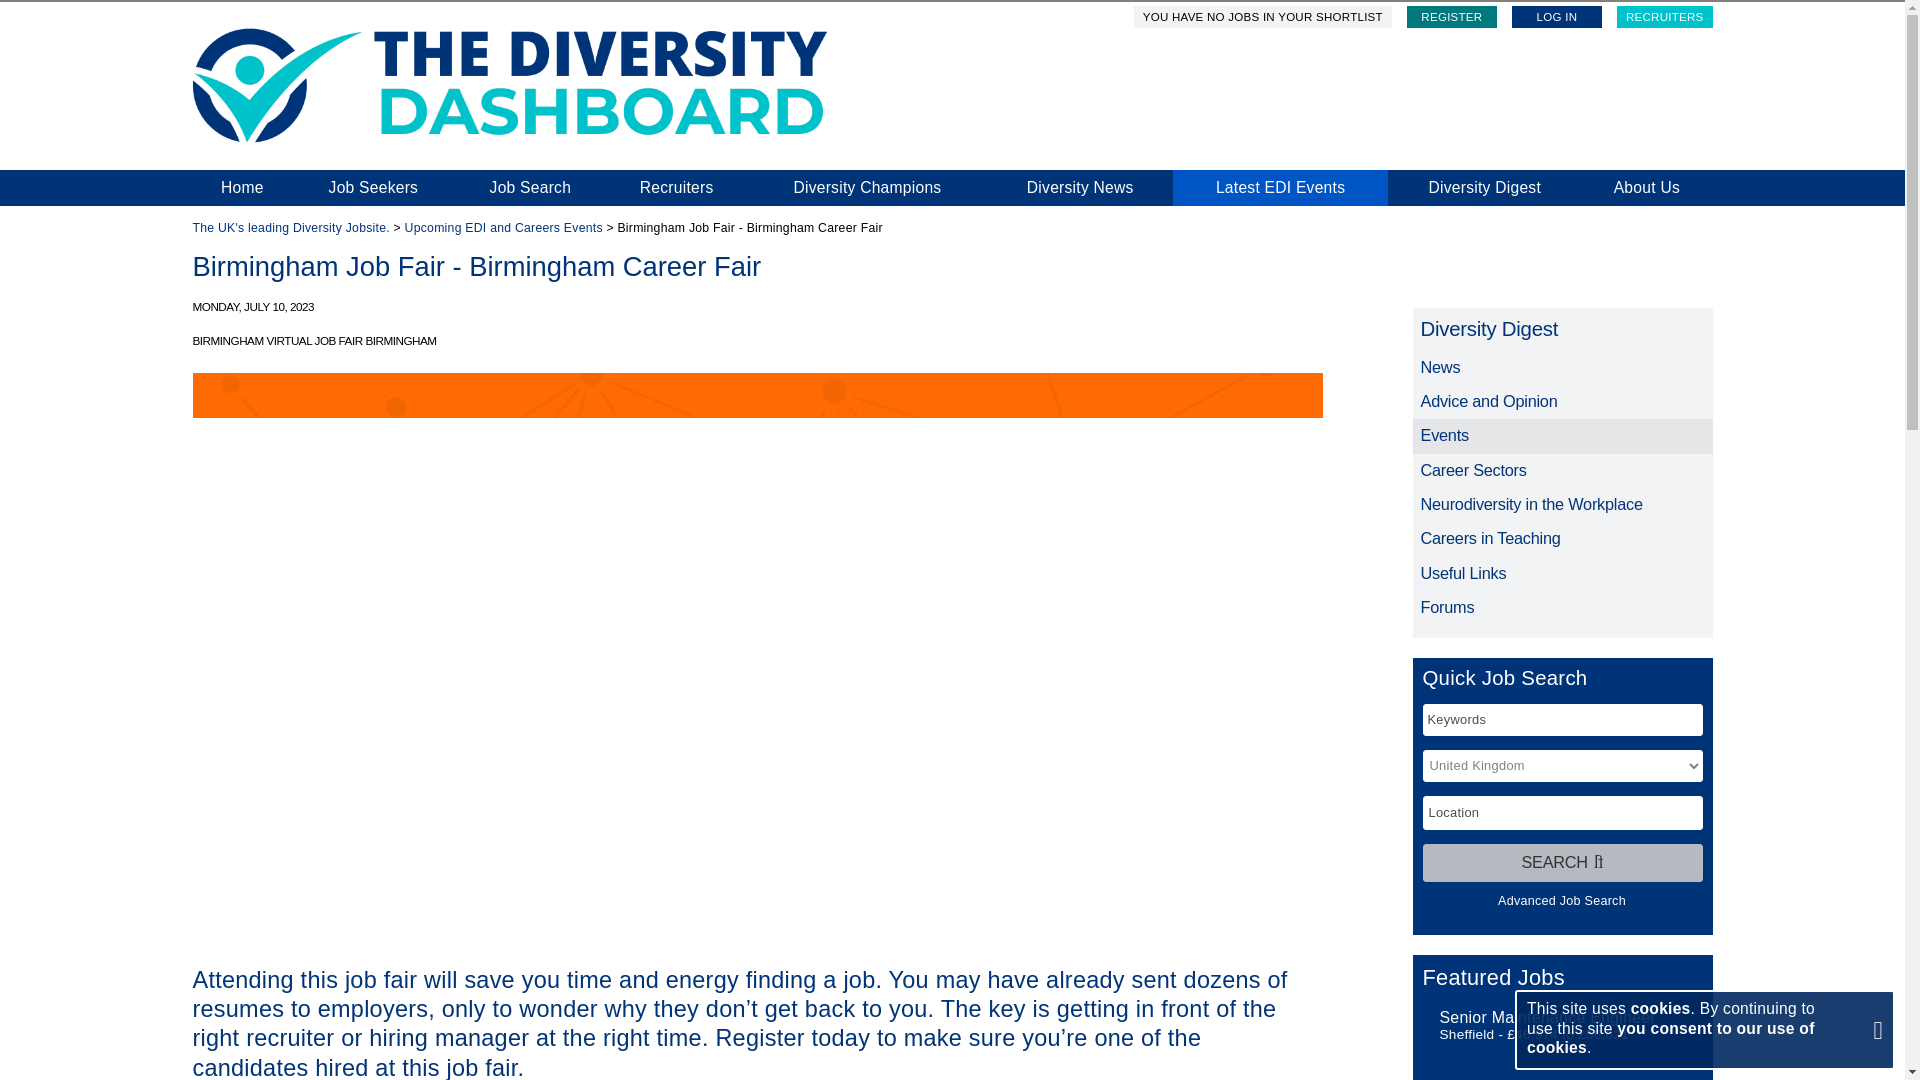 The image size is (1920, 1080). I want to click on Diversity Digest, so click(1484, 188).